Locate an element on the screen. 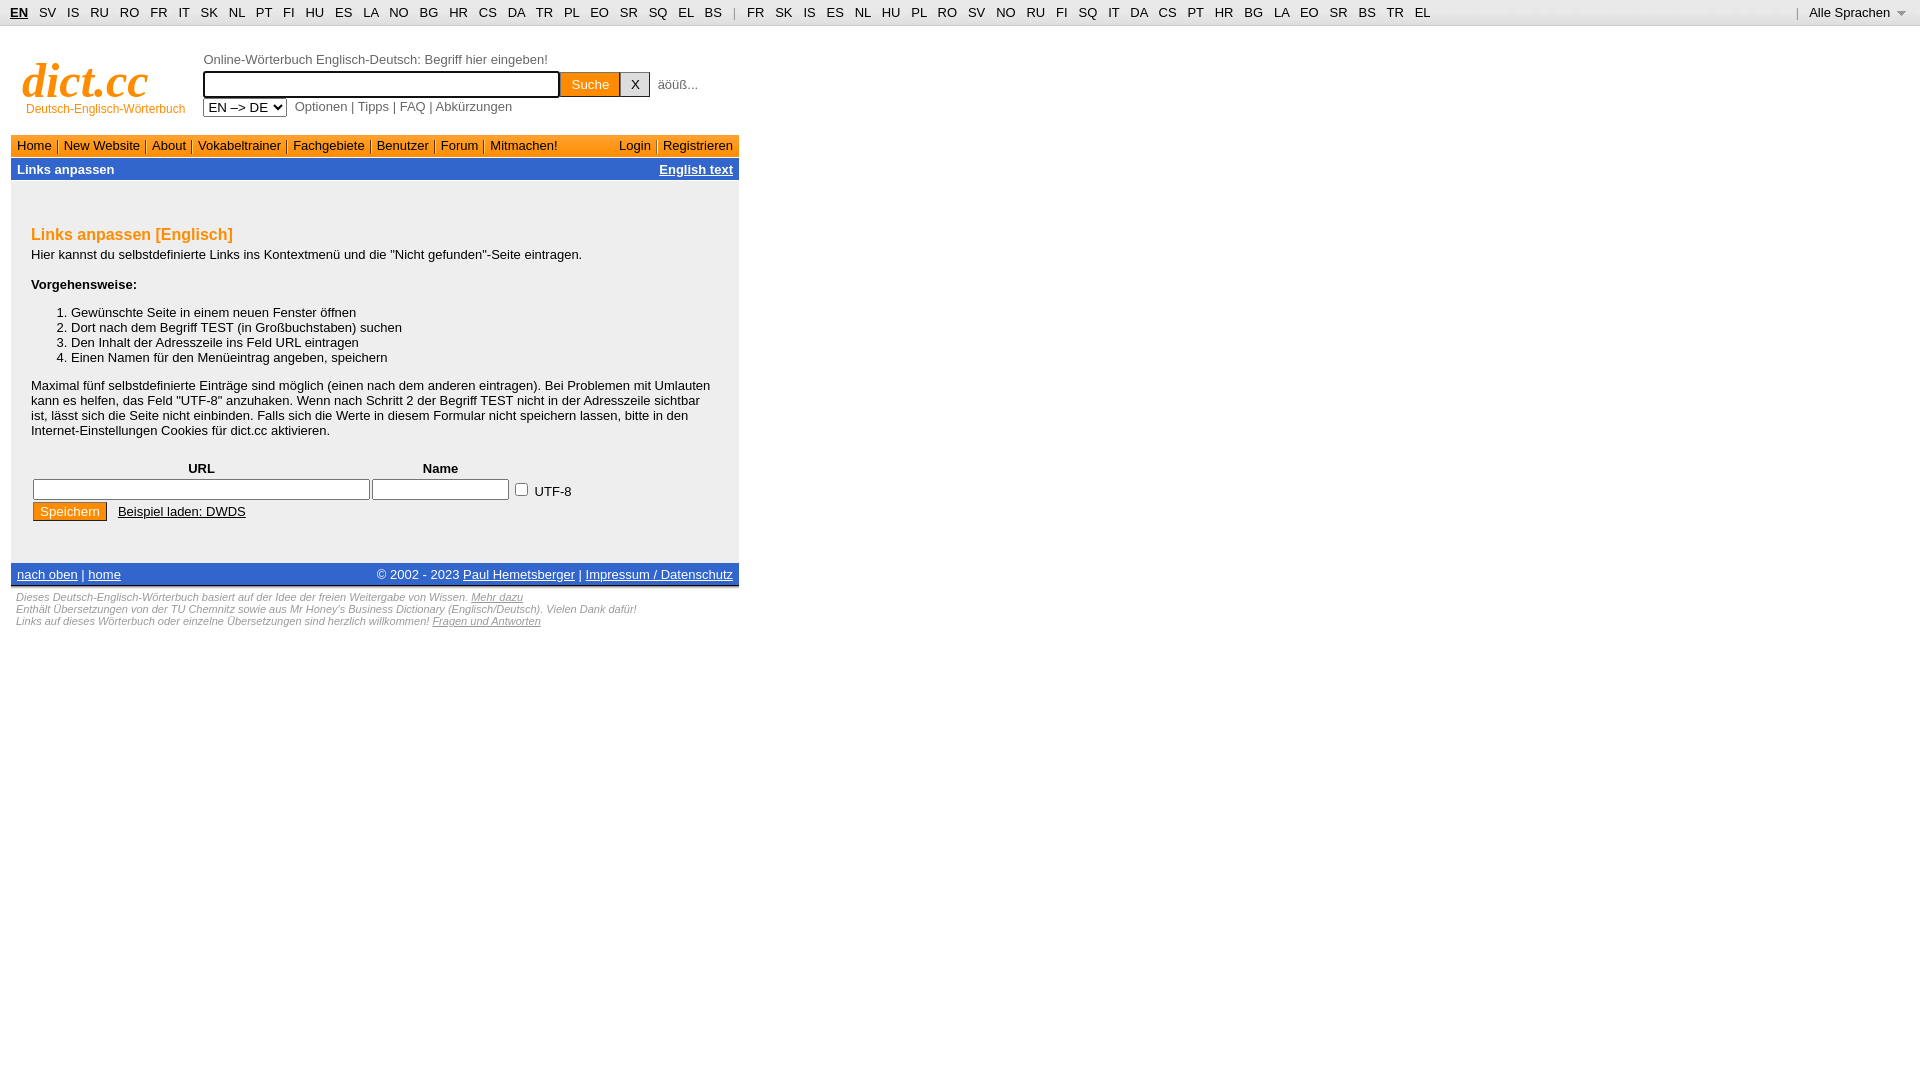 This screenshot has height=1080, width=1920. NO is located at coordinates (399, 12).